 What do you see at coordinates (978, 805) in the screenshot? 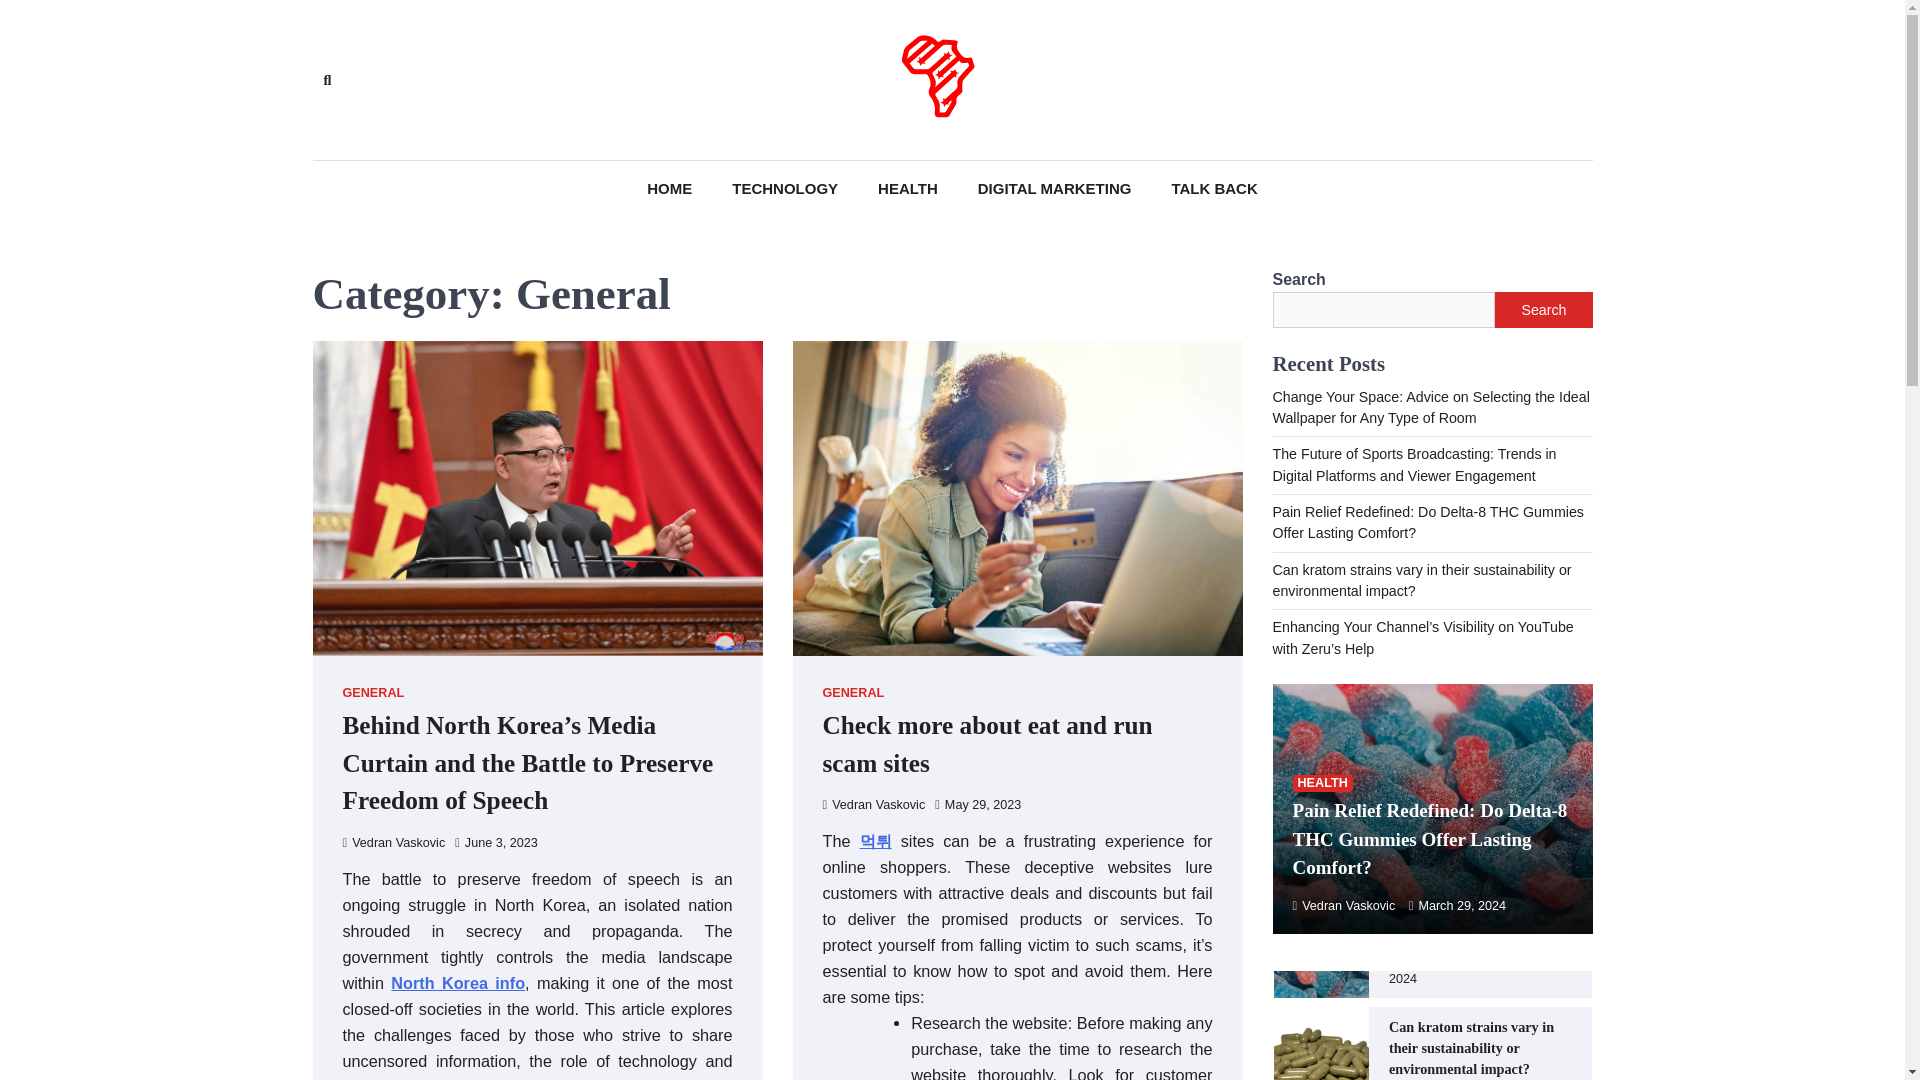
I see `May 29, 2023` at bounding box center [978, 805].